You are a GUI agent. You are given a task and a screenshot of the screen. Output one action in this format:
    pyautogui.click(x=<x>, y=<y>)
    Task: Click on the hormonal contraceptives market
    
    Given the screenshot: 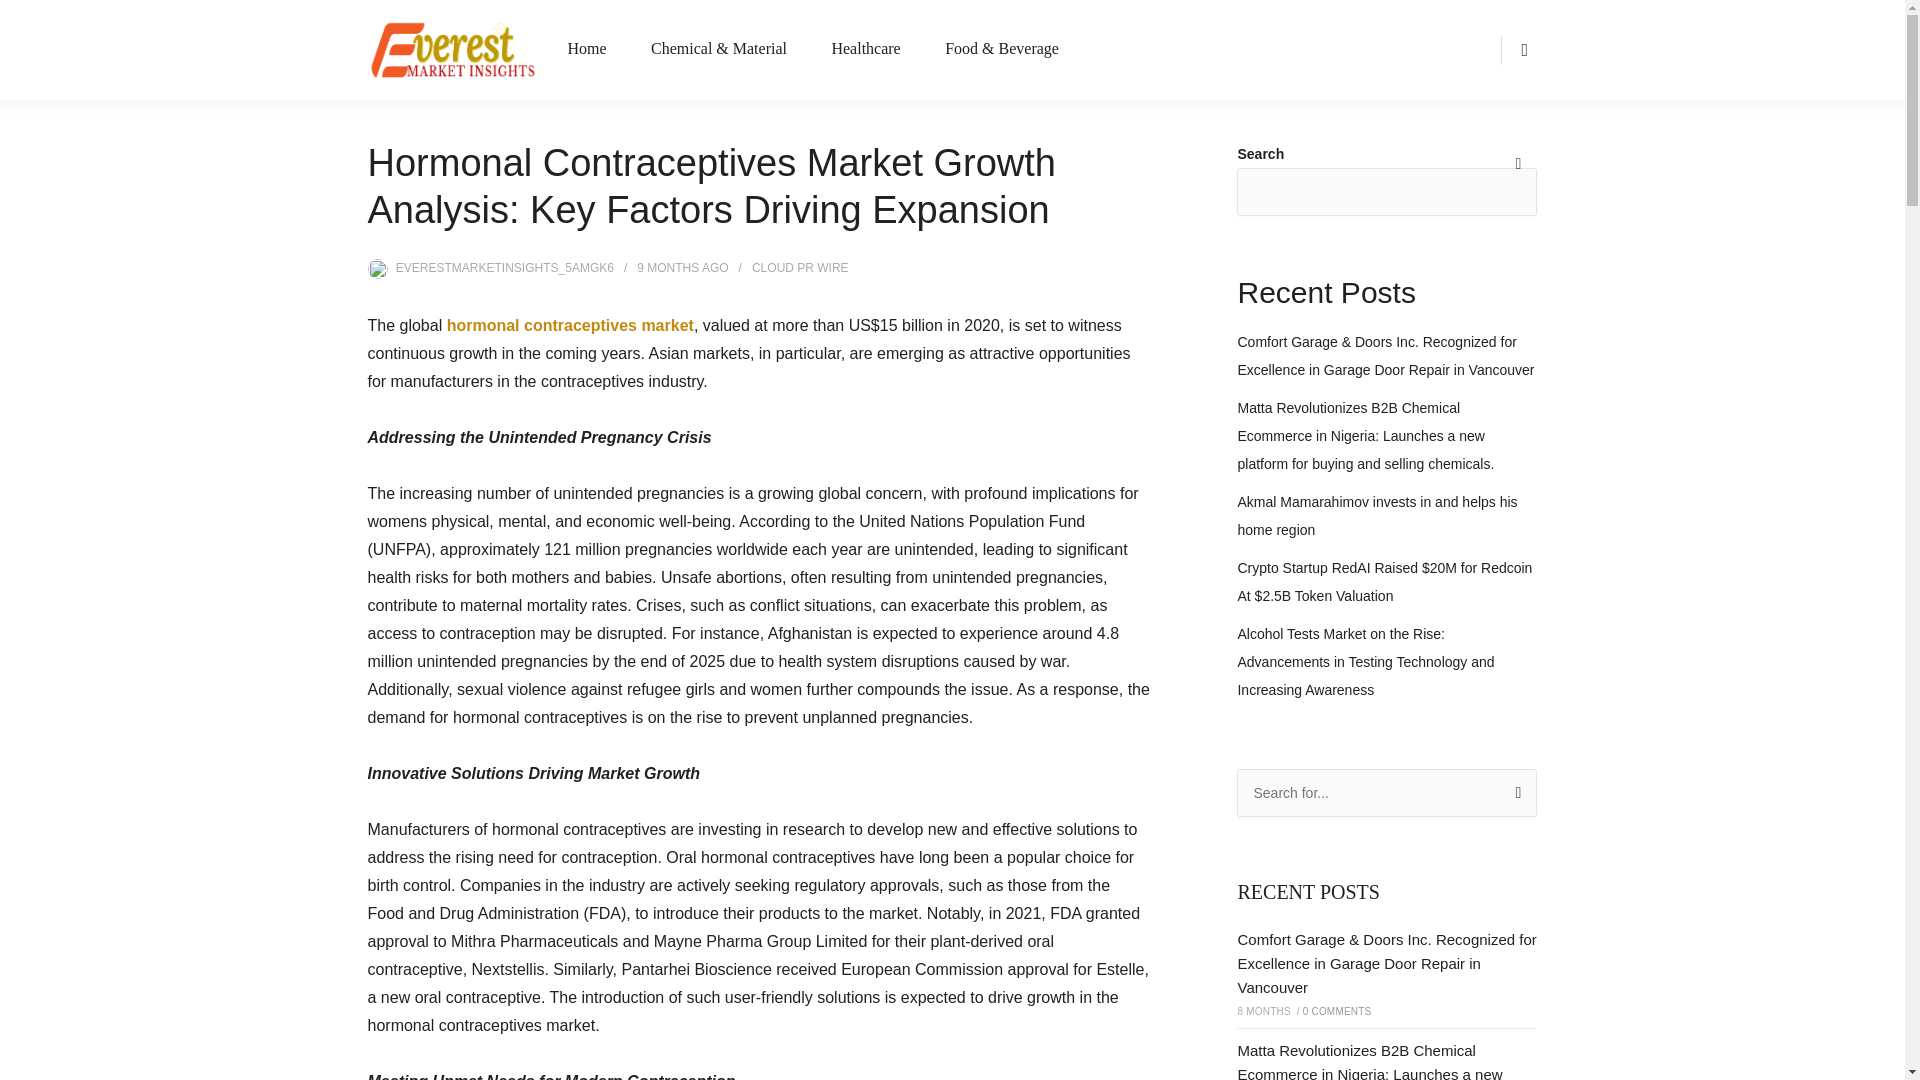 What is the action you would take?
    pyautogui.click(x=570, y=325)
    